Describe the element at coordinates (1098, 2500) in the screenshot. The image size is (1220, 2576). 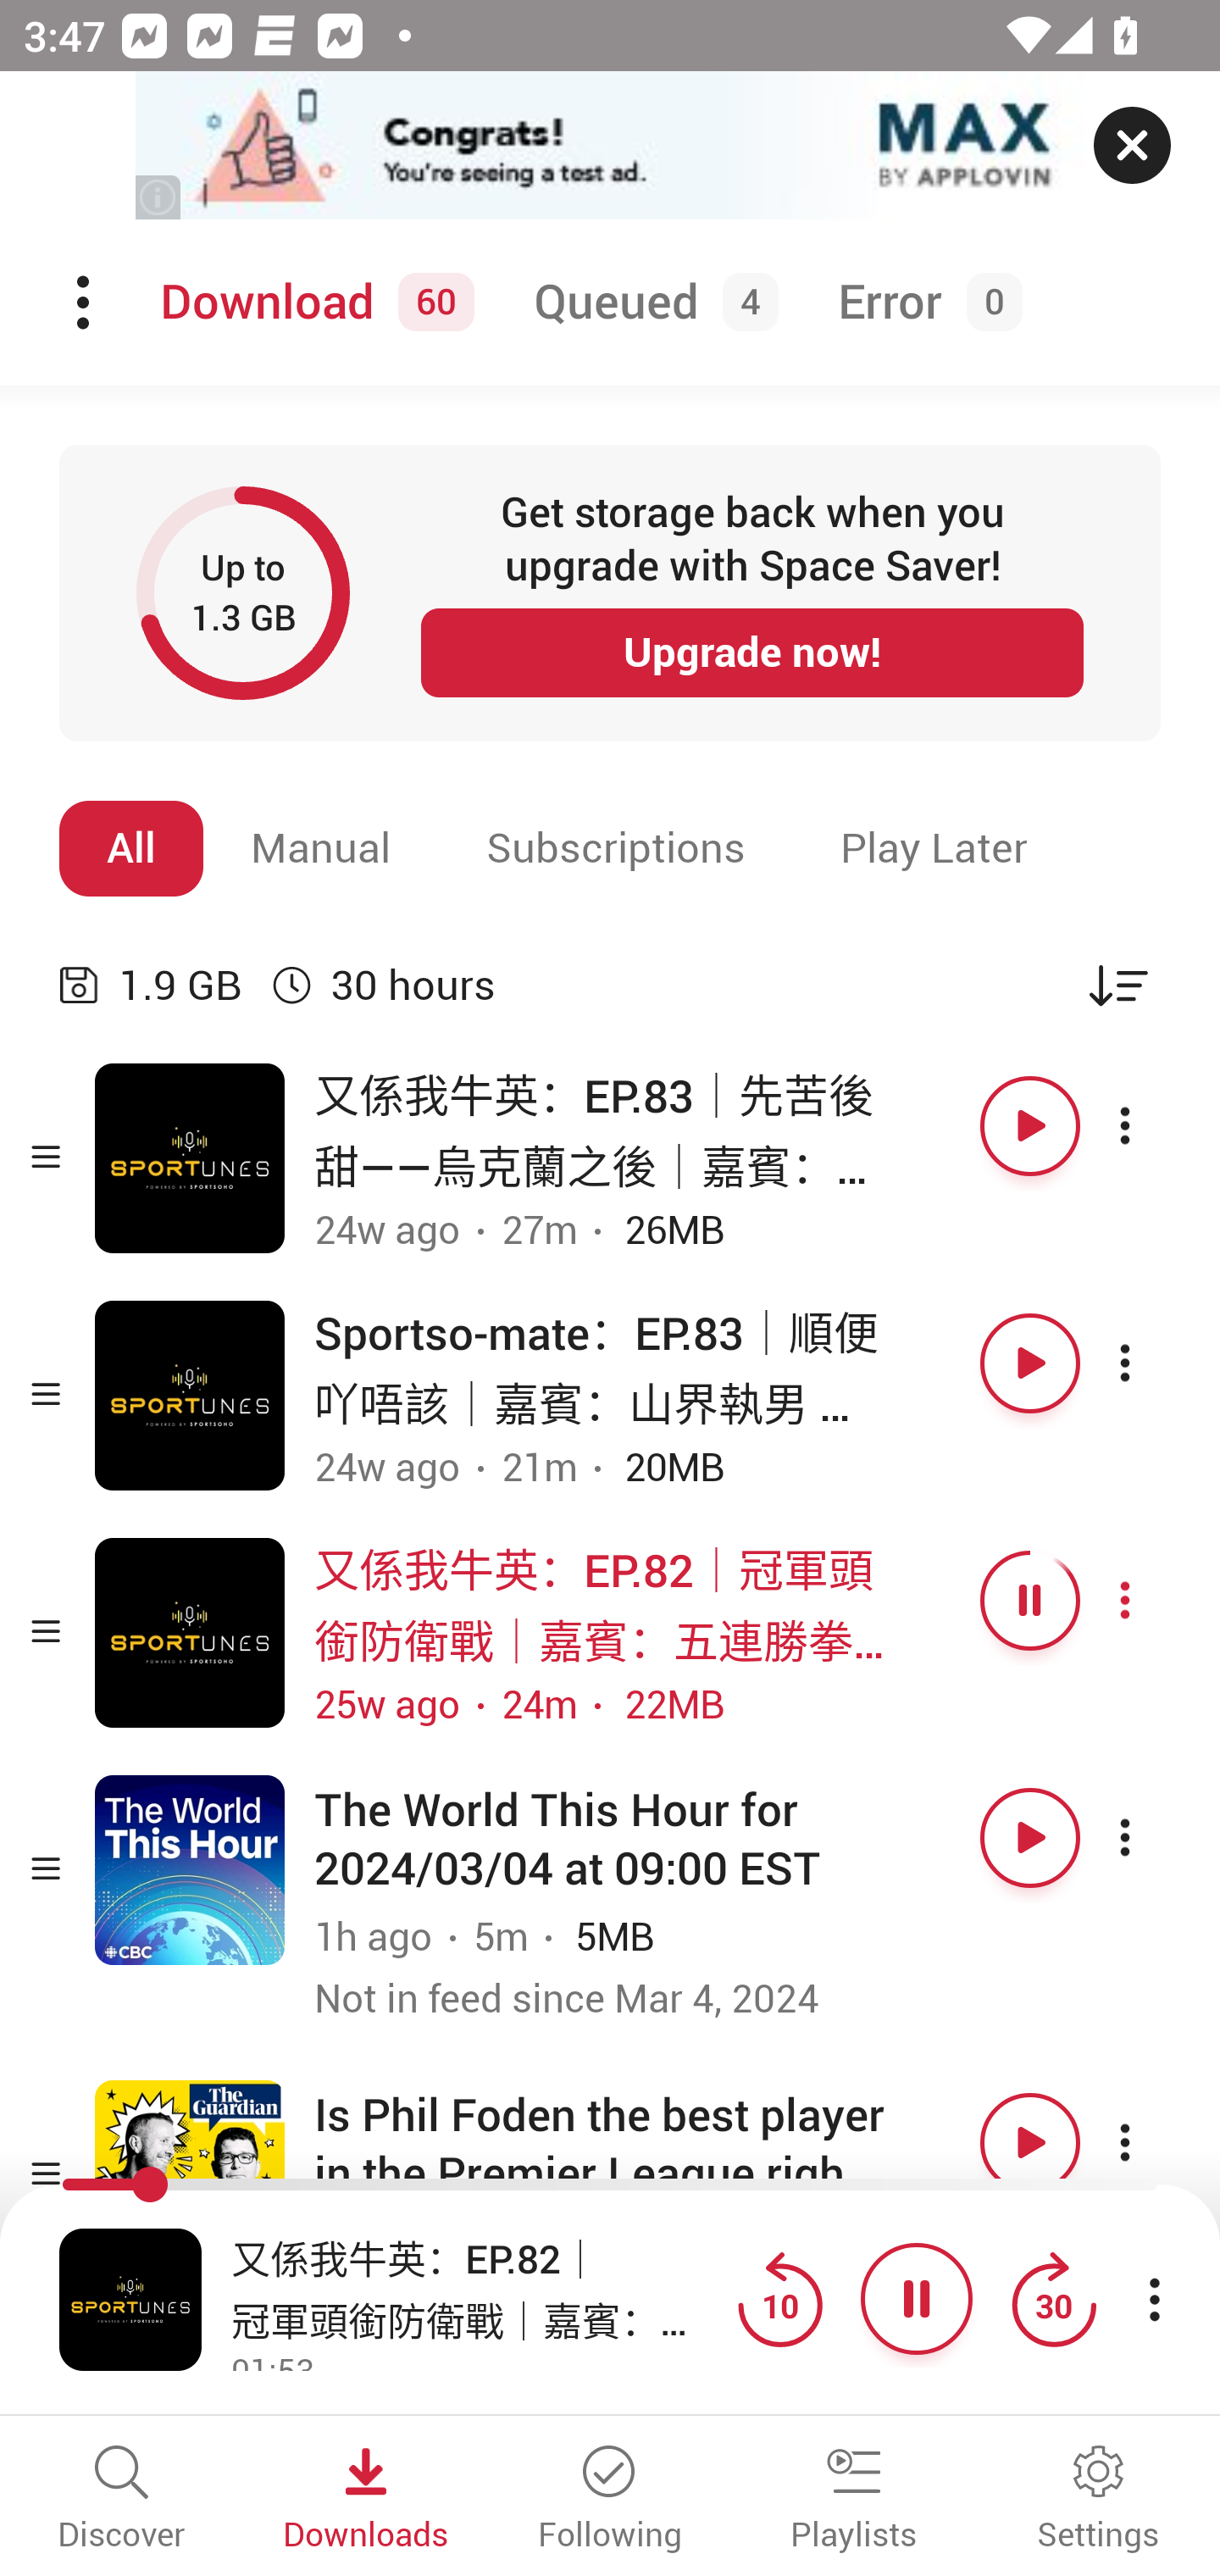
I see `Settings` at that location.